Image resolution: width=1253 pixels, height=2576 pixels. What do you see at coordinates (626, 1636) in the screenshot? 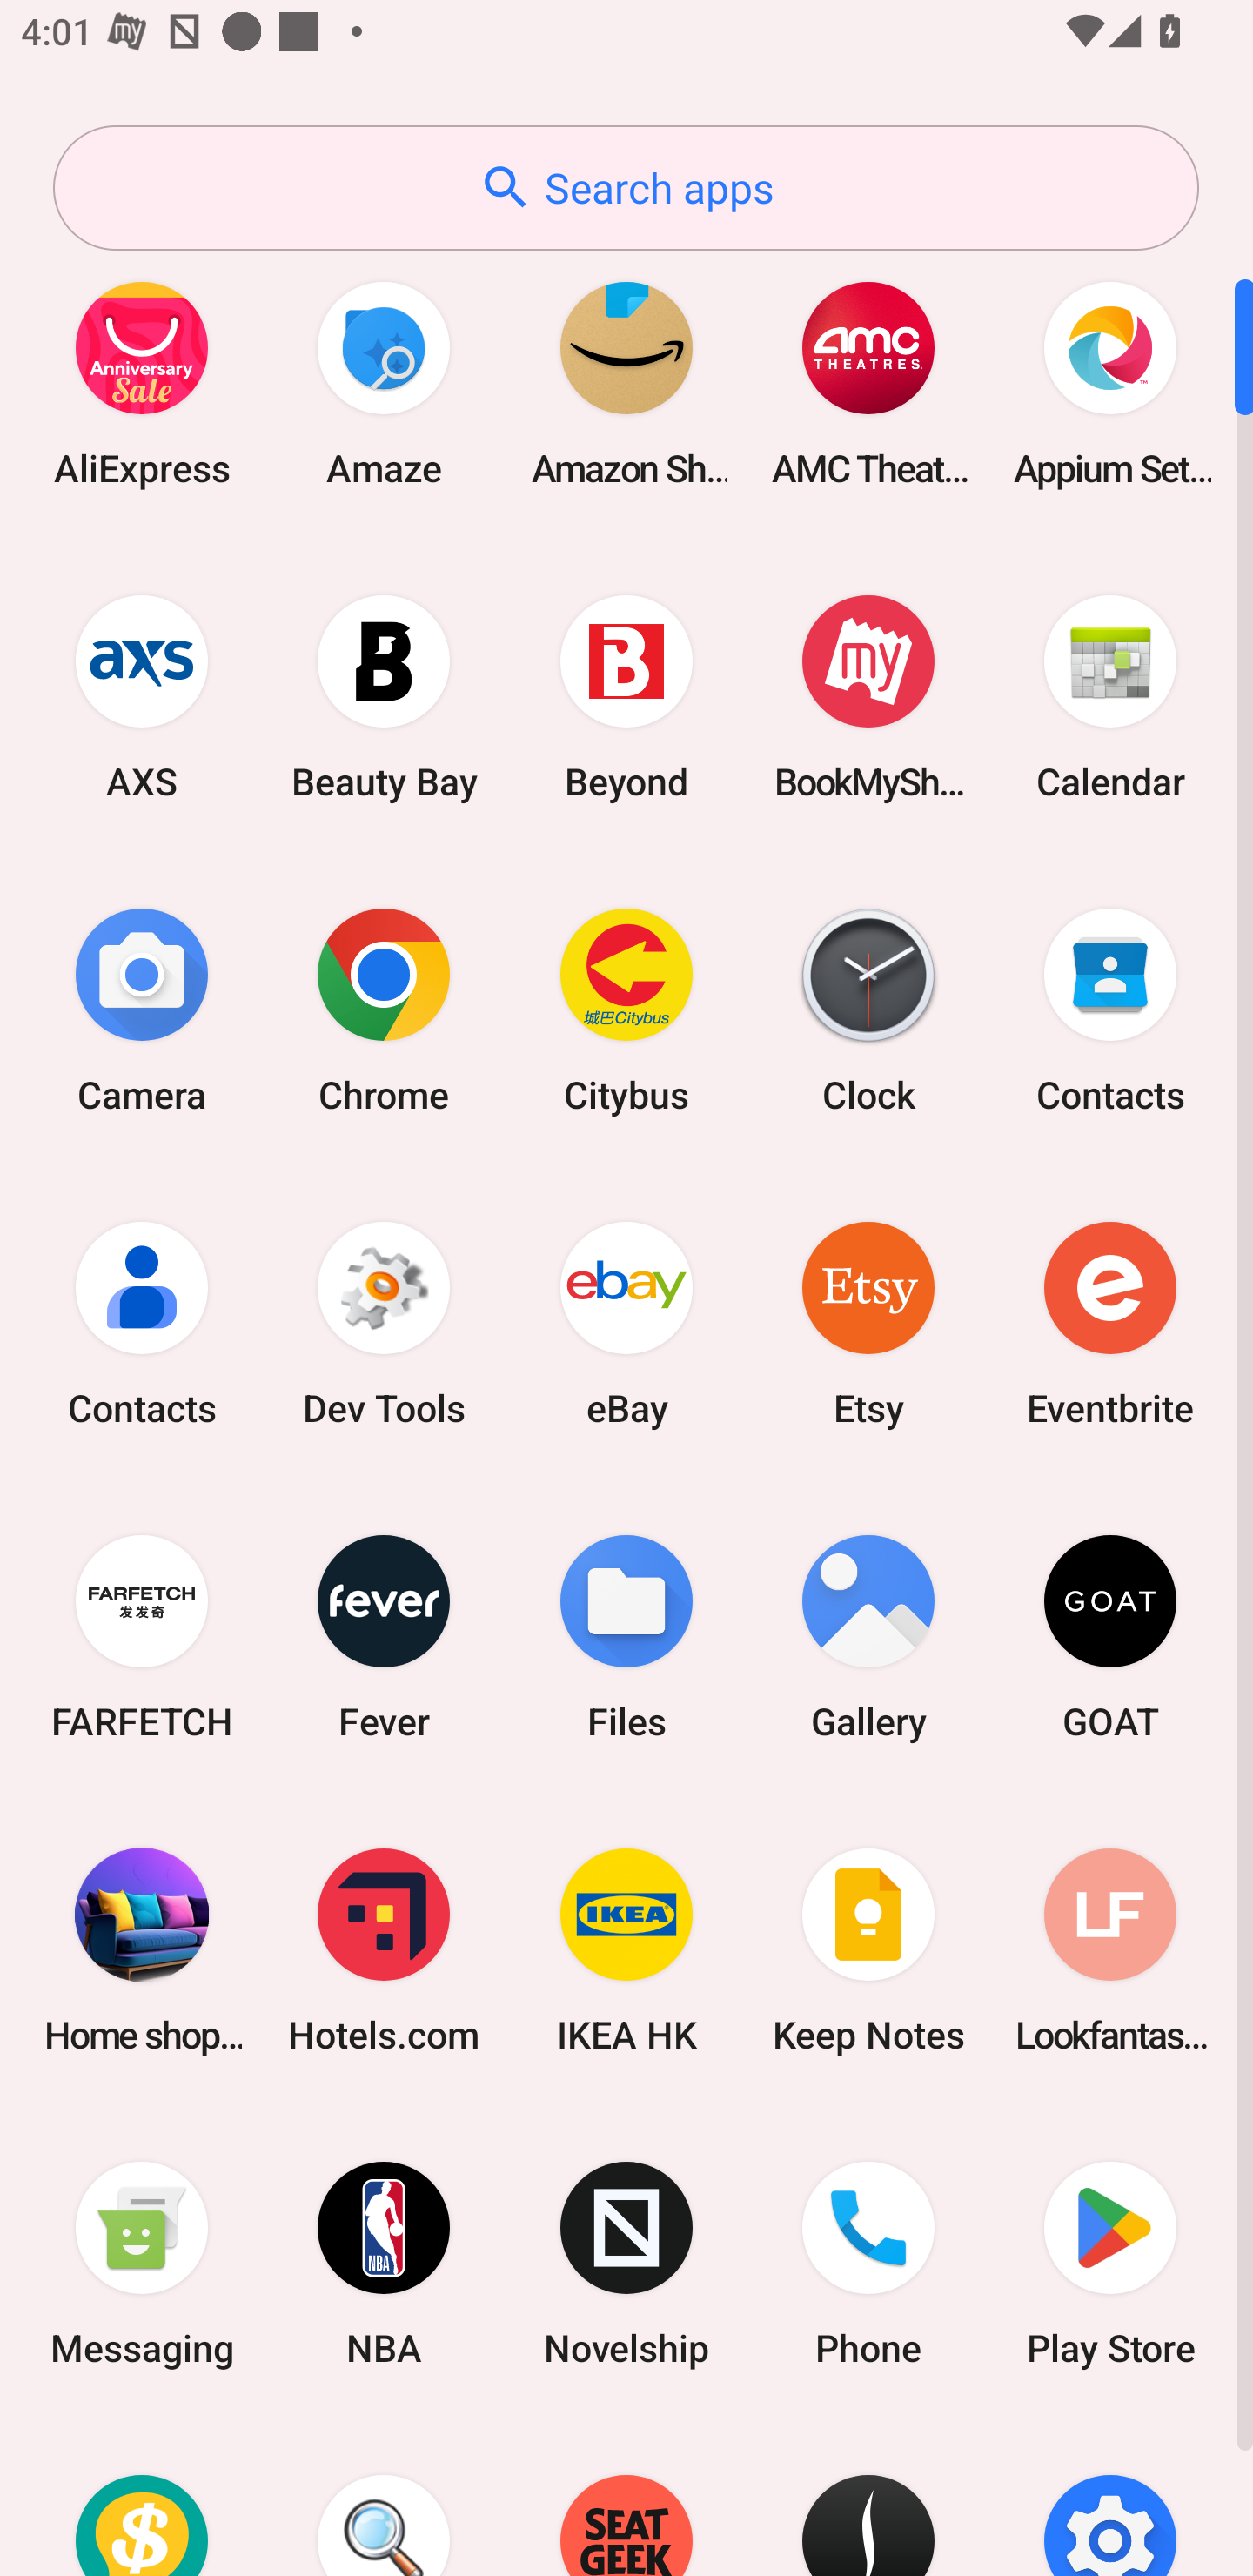
I see `Files` at bounding box center [626, 1636].